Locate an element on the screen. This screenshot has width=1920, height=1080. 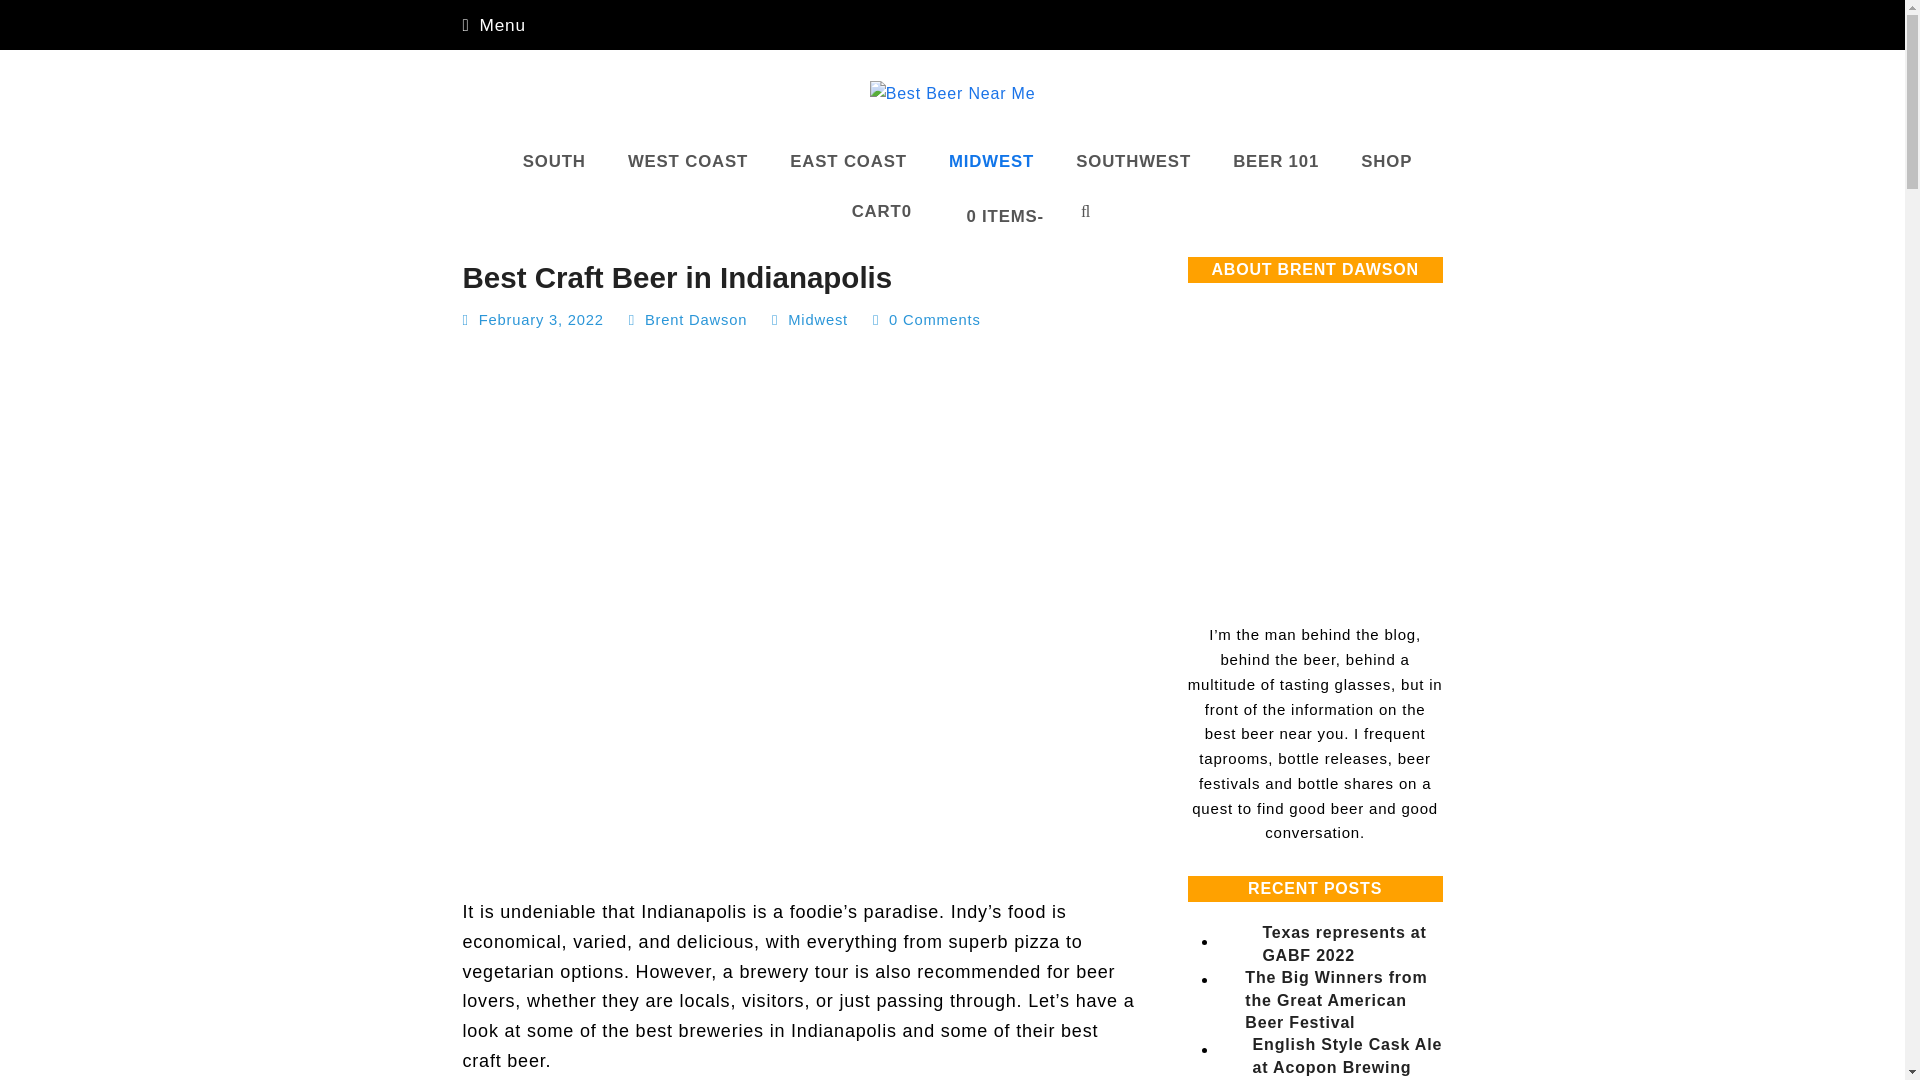
Brent Dawson is located at coordinates (696, 320).